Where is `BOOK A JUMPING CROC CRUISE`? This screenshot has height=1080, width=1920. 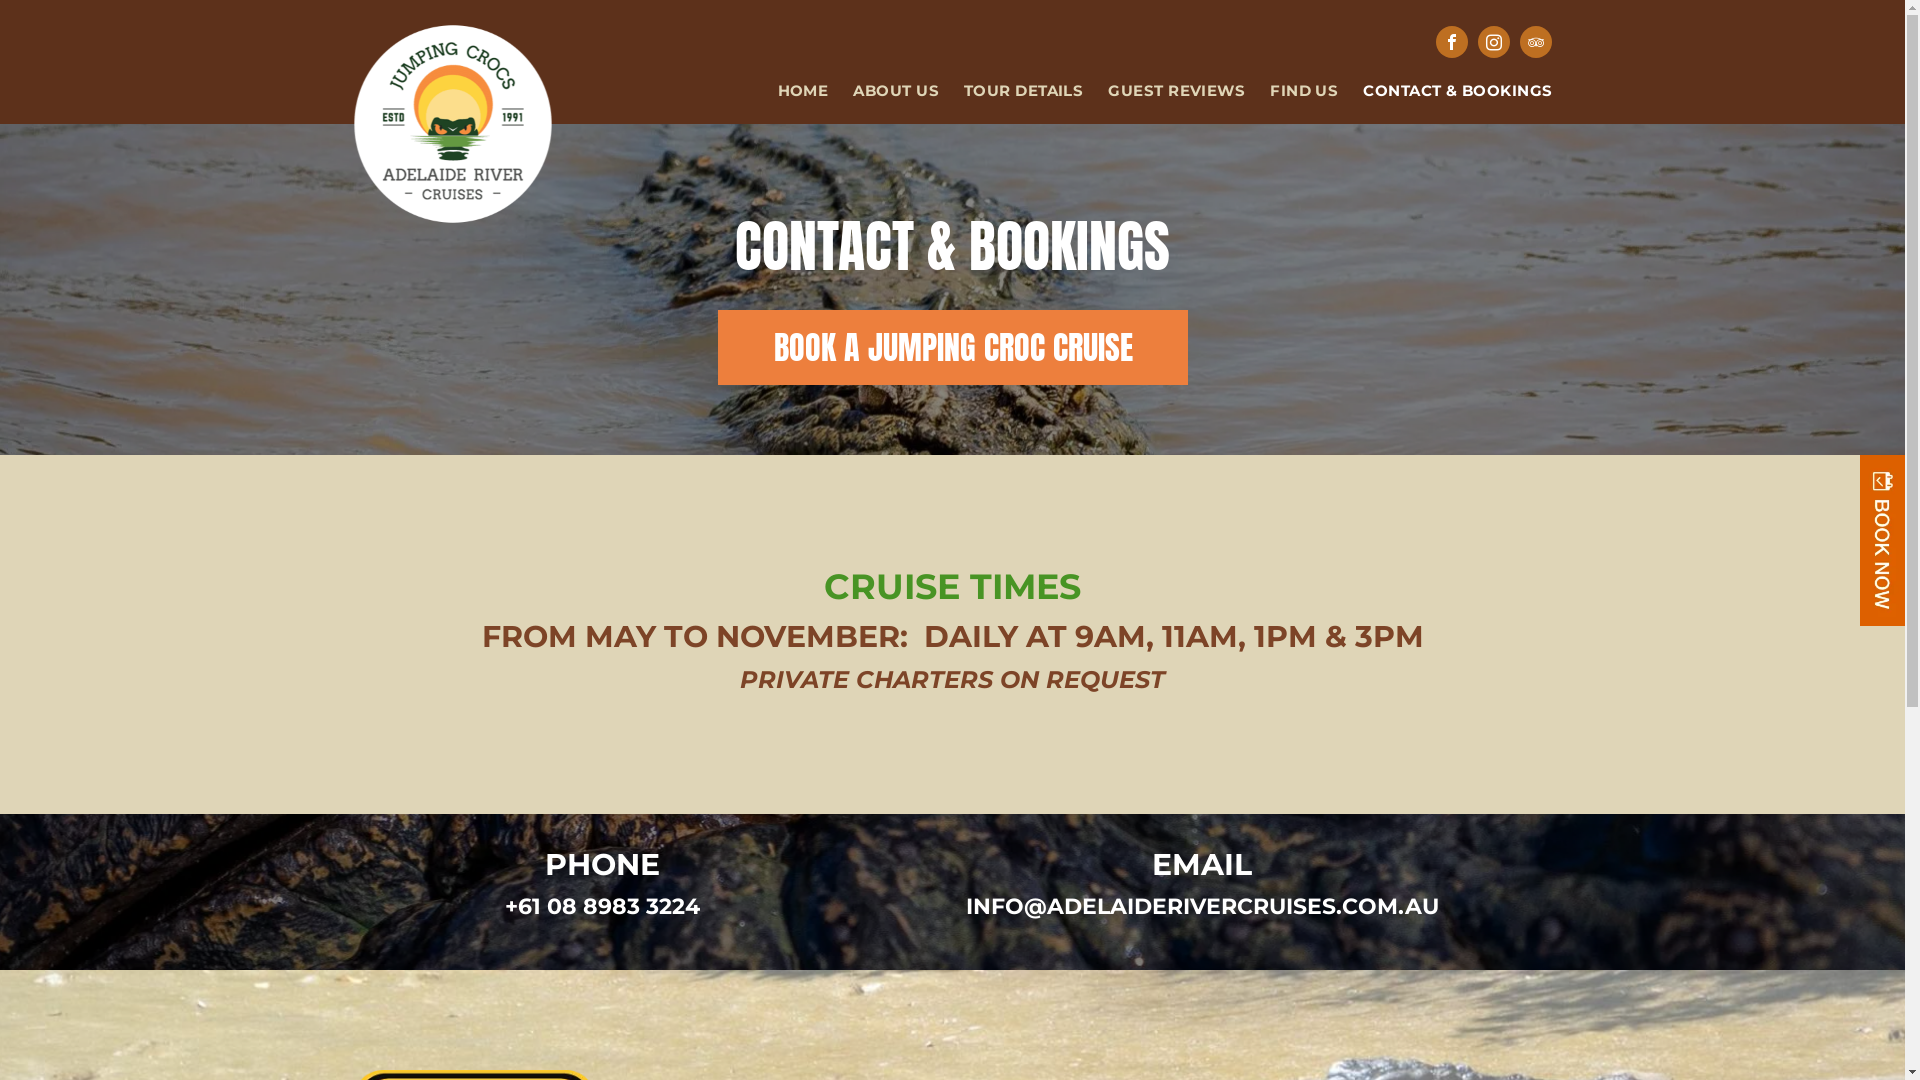 BOOK A JUMPING CROC CRUISE is located at coordinates (952, 348).